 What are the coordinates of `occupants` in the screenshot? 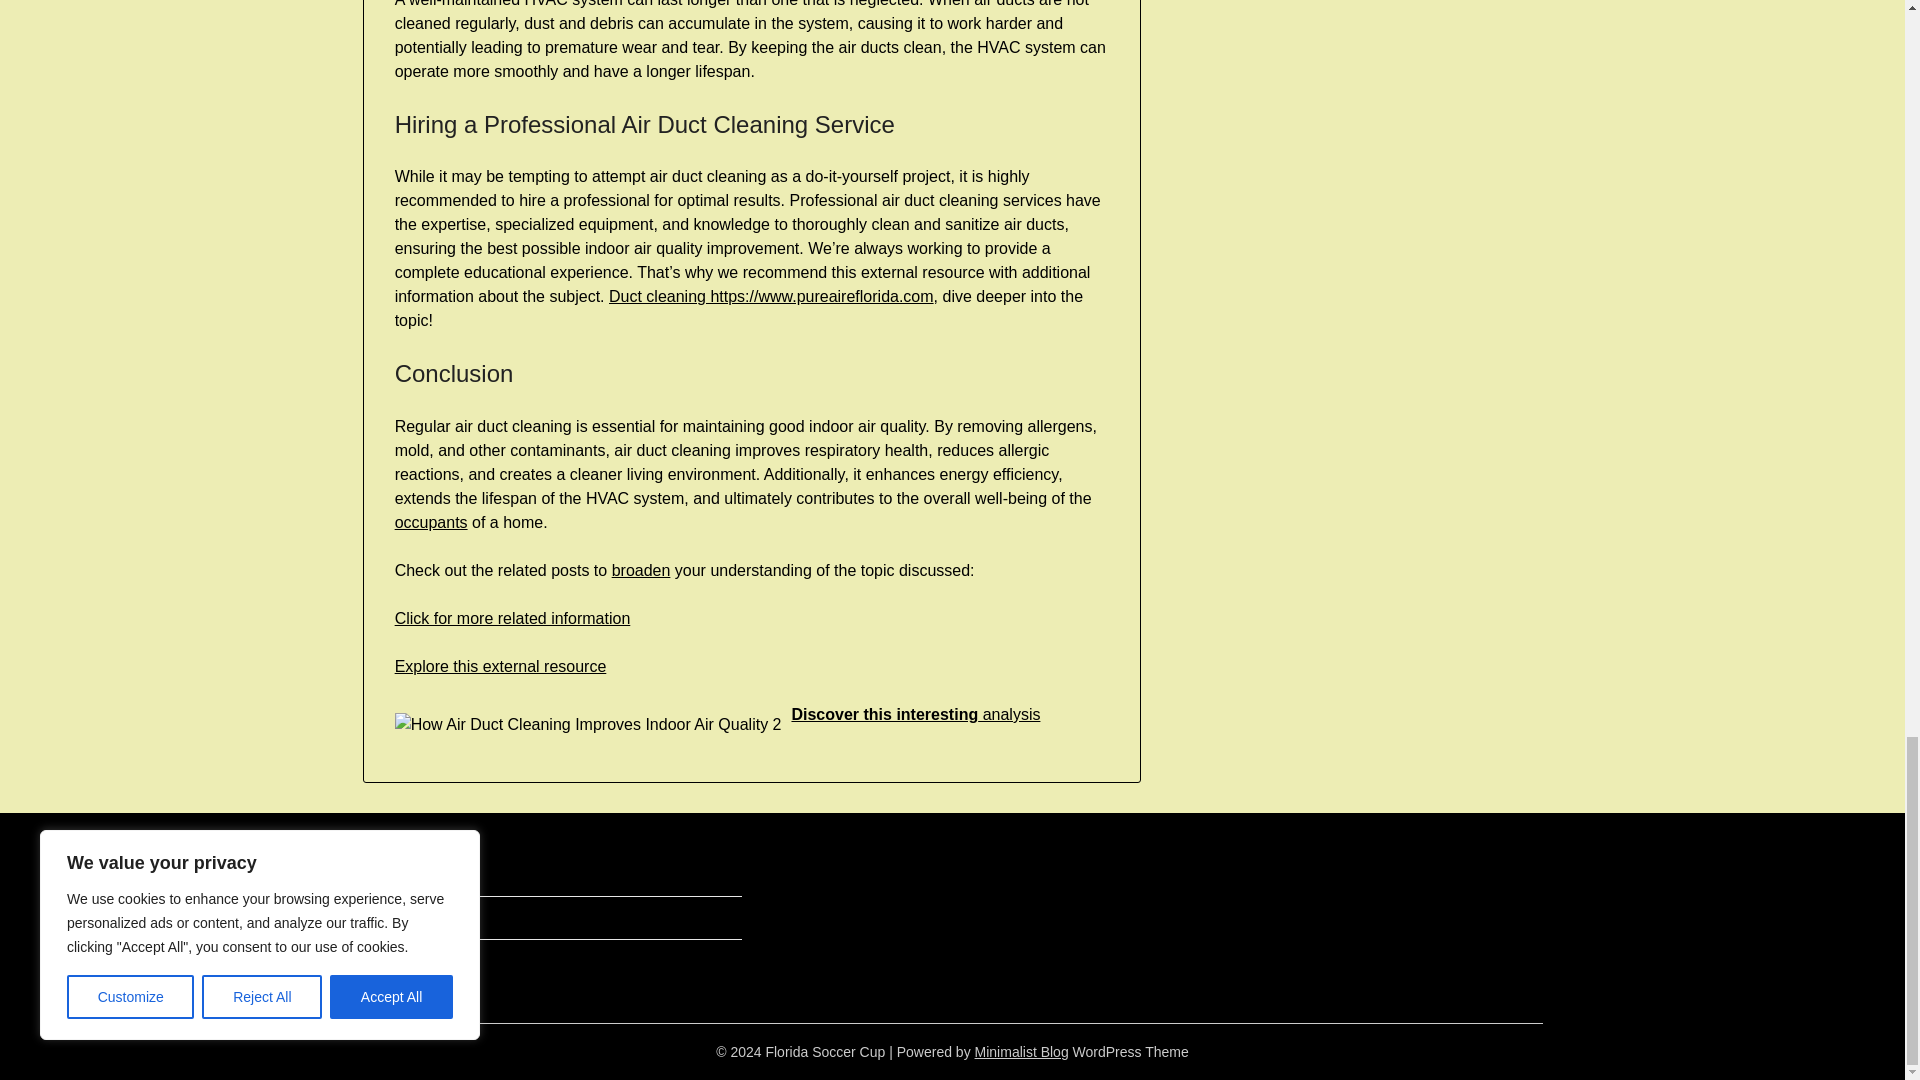 It's located at (432, 522).